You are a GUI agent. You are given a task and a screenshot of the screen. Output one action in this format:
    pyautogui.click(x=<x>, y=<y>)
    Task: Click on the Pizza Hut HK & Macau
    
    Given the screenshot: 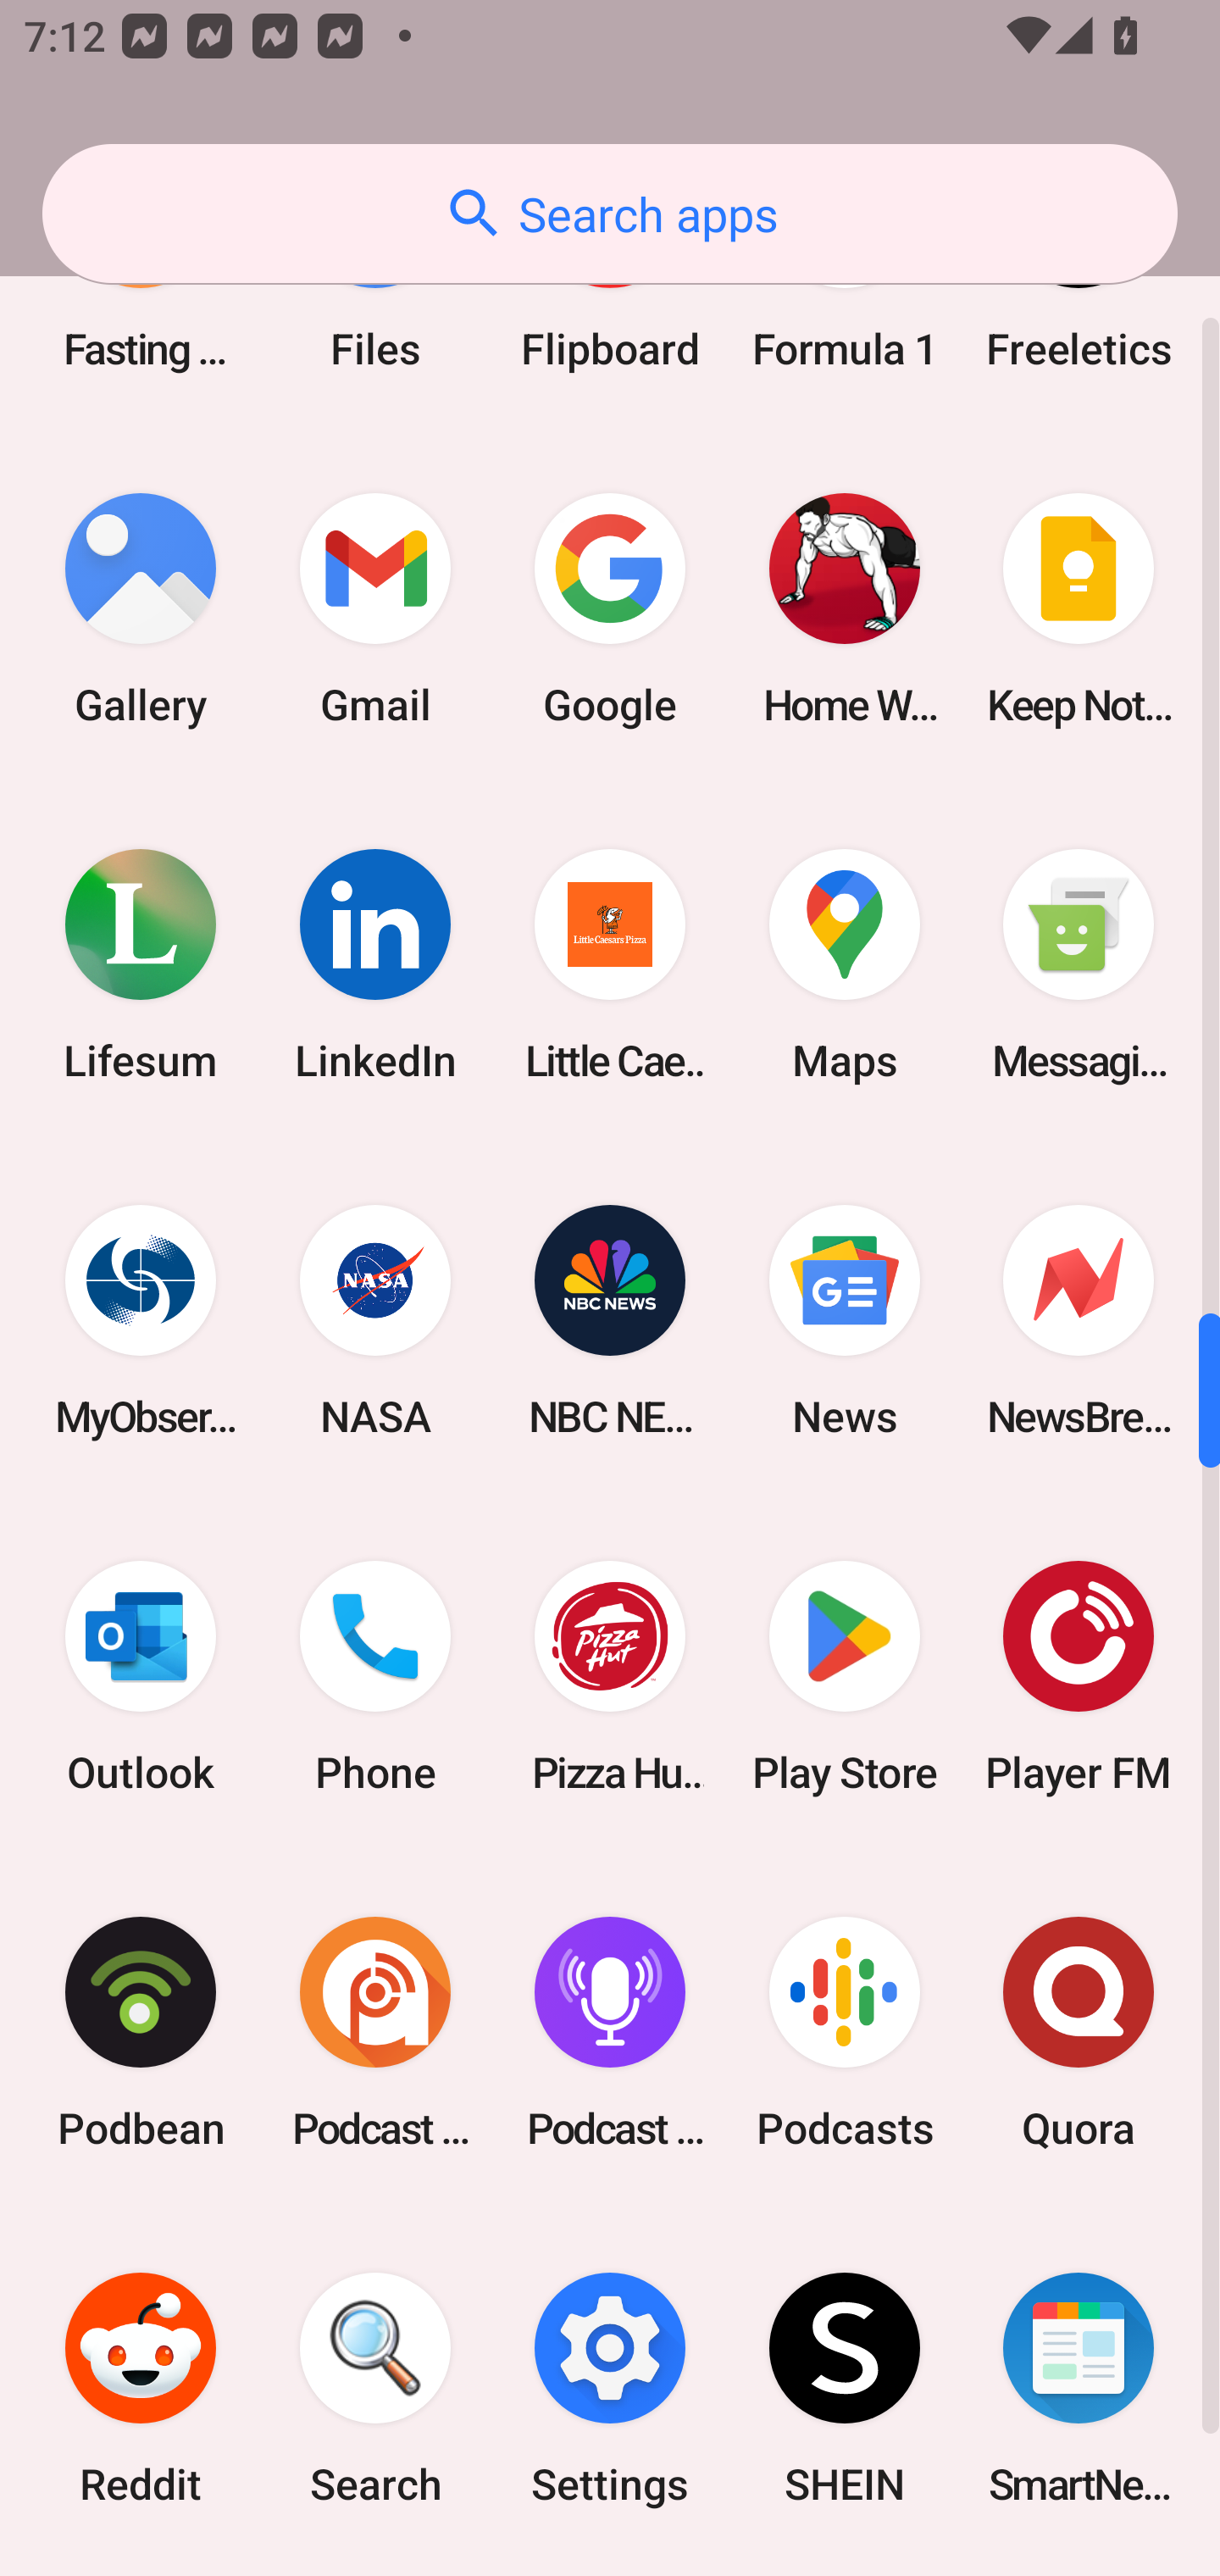 What is the action you would take?
    pyautogui.click(x=610, y=1676)
    